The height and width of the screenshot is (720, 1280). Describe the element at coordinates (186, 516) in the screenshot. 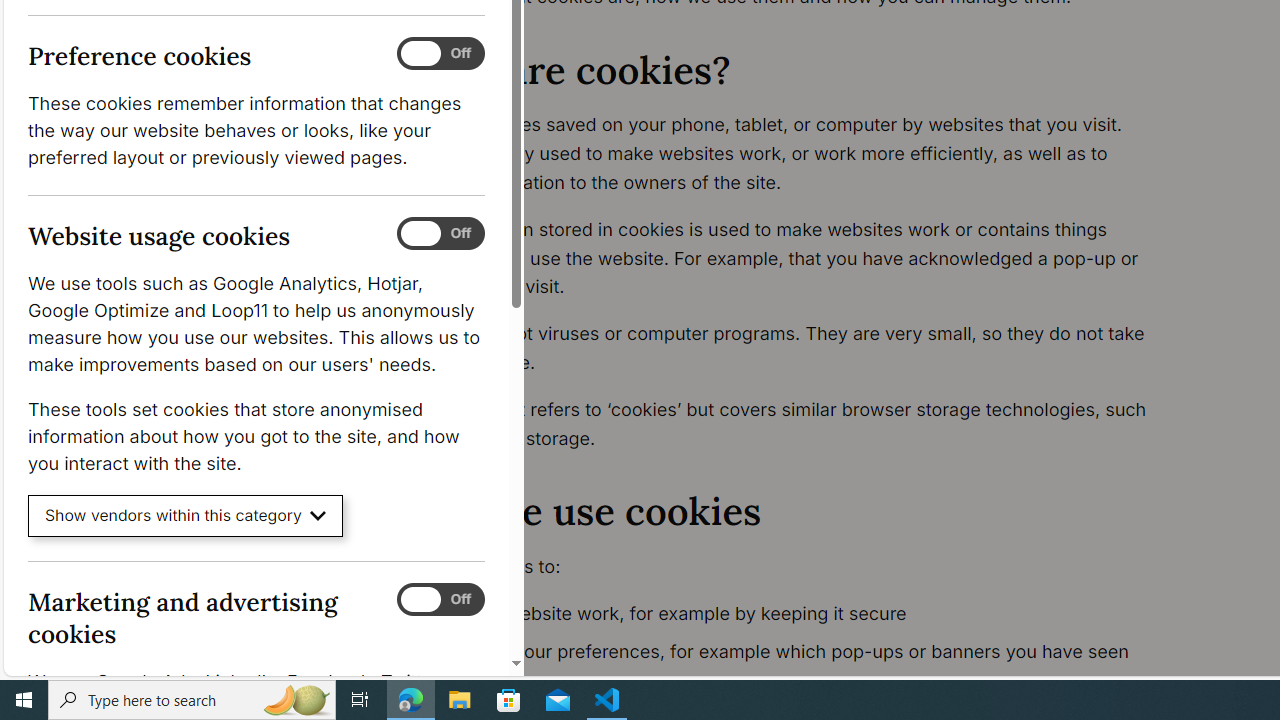

I see `Show vendors within this category` at that location.